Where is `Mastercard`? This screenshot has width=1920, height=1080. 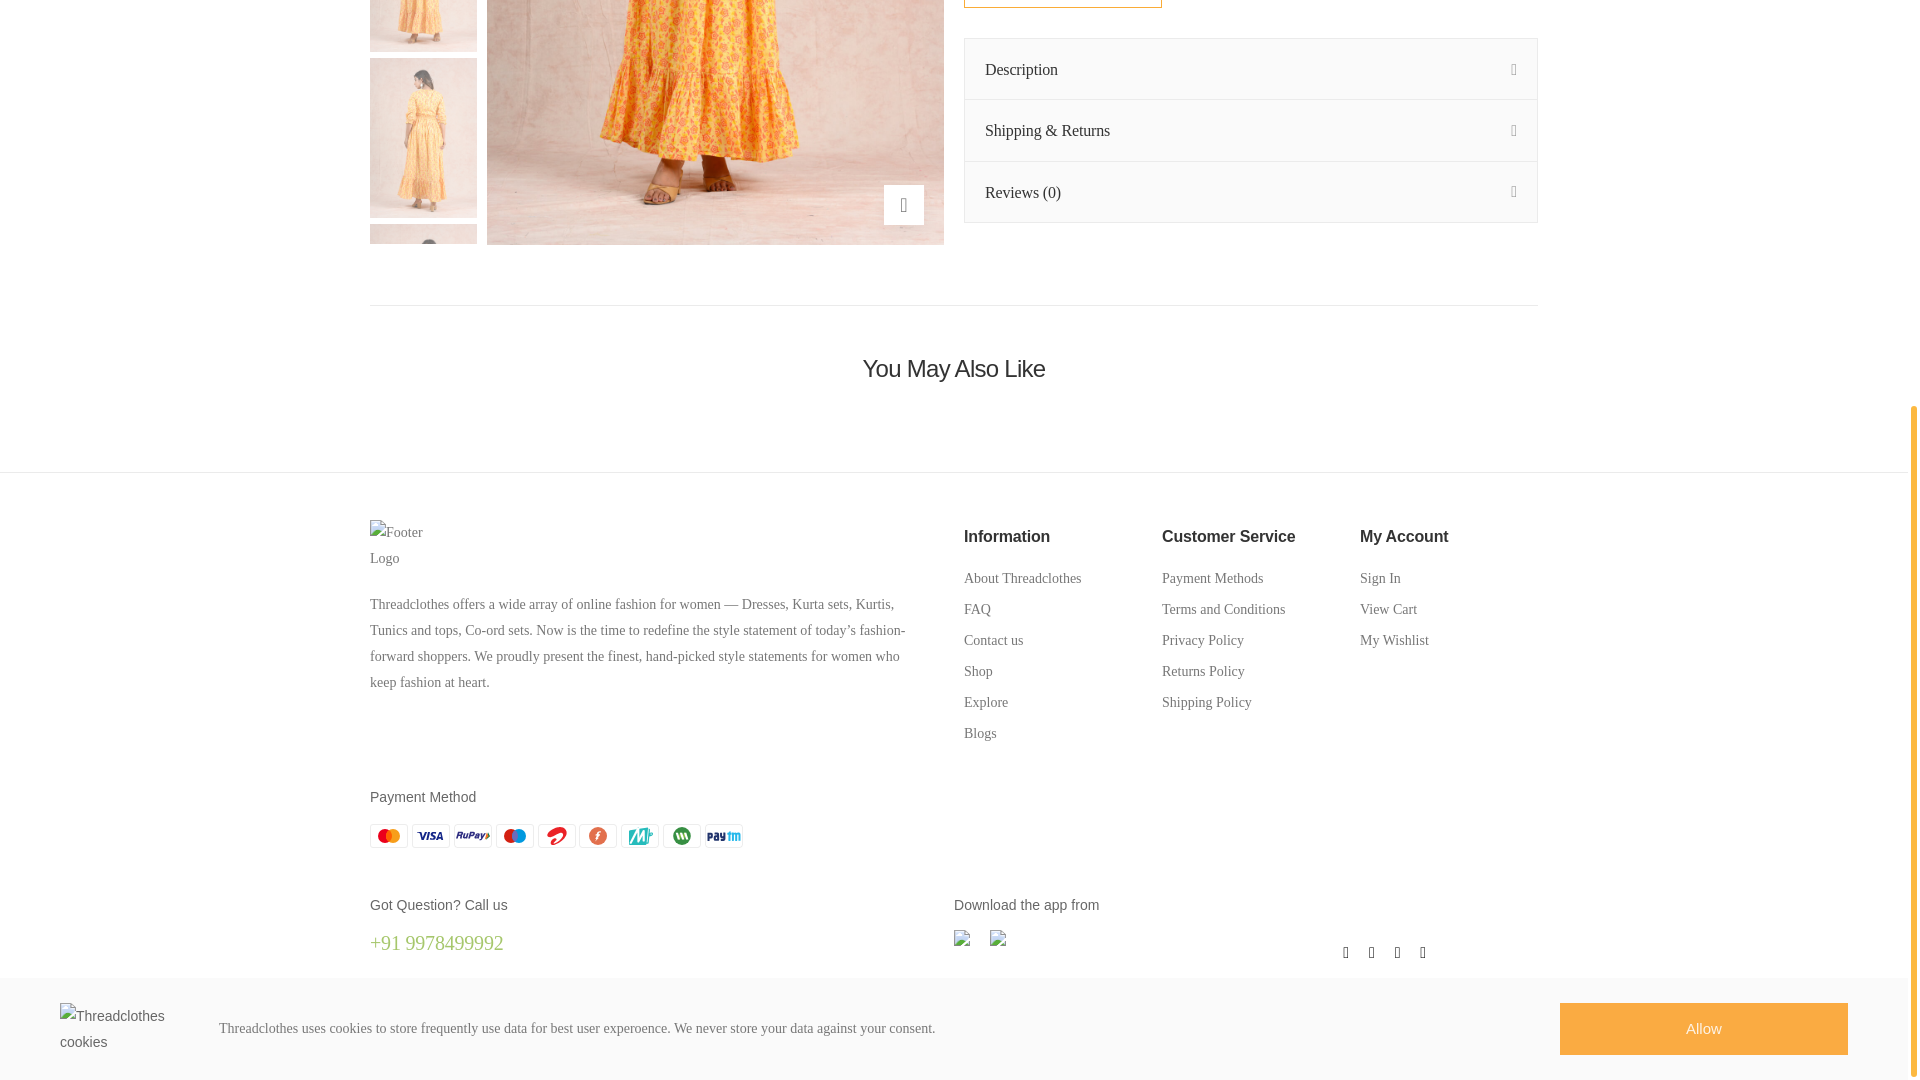
Mastercard is located at coordinates (388, 836).